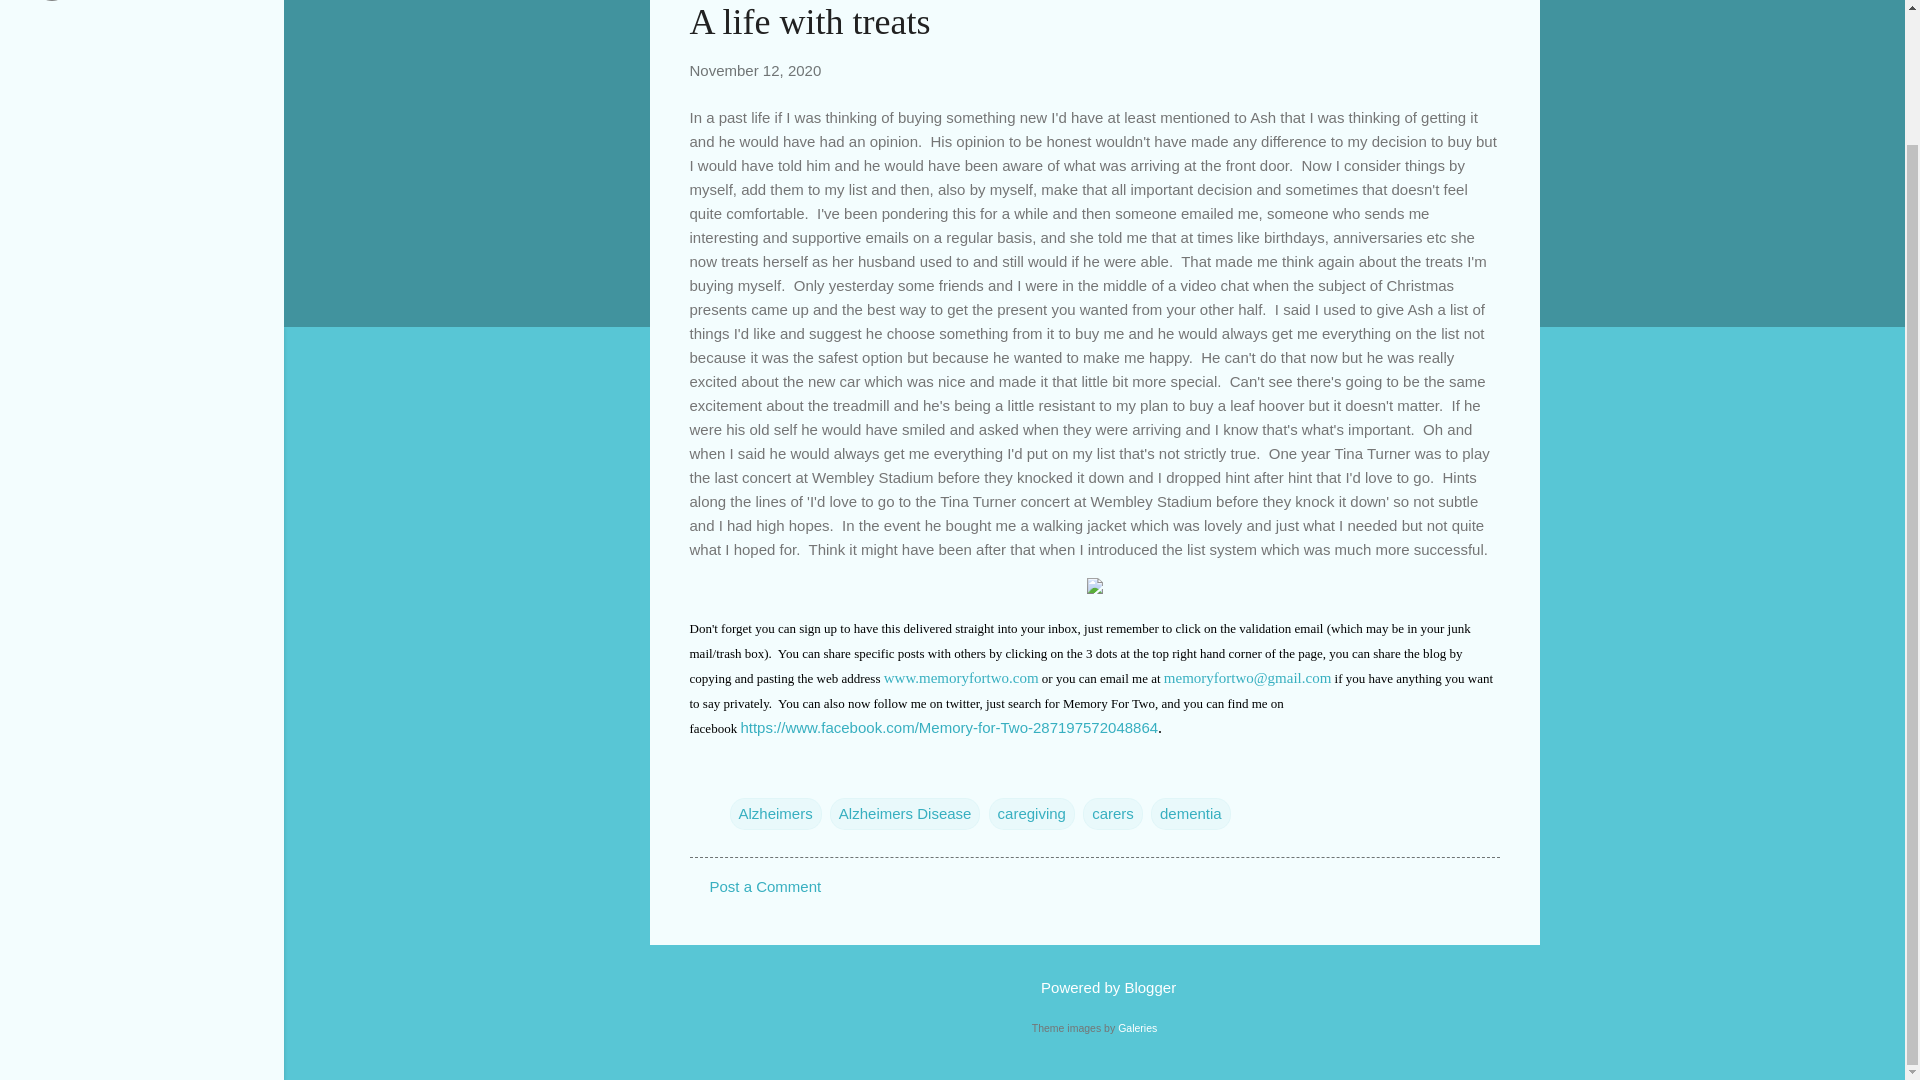 This screenshot has height=1080, width=1920. I want to click on permanent link, so click(755, 70).